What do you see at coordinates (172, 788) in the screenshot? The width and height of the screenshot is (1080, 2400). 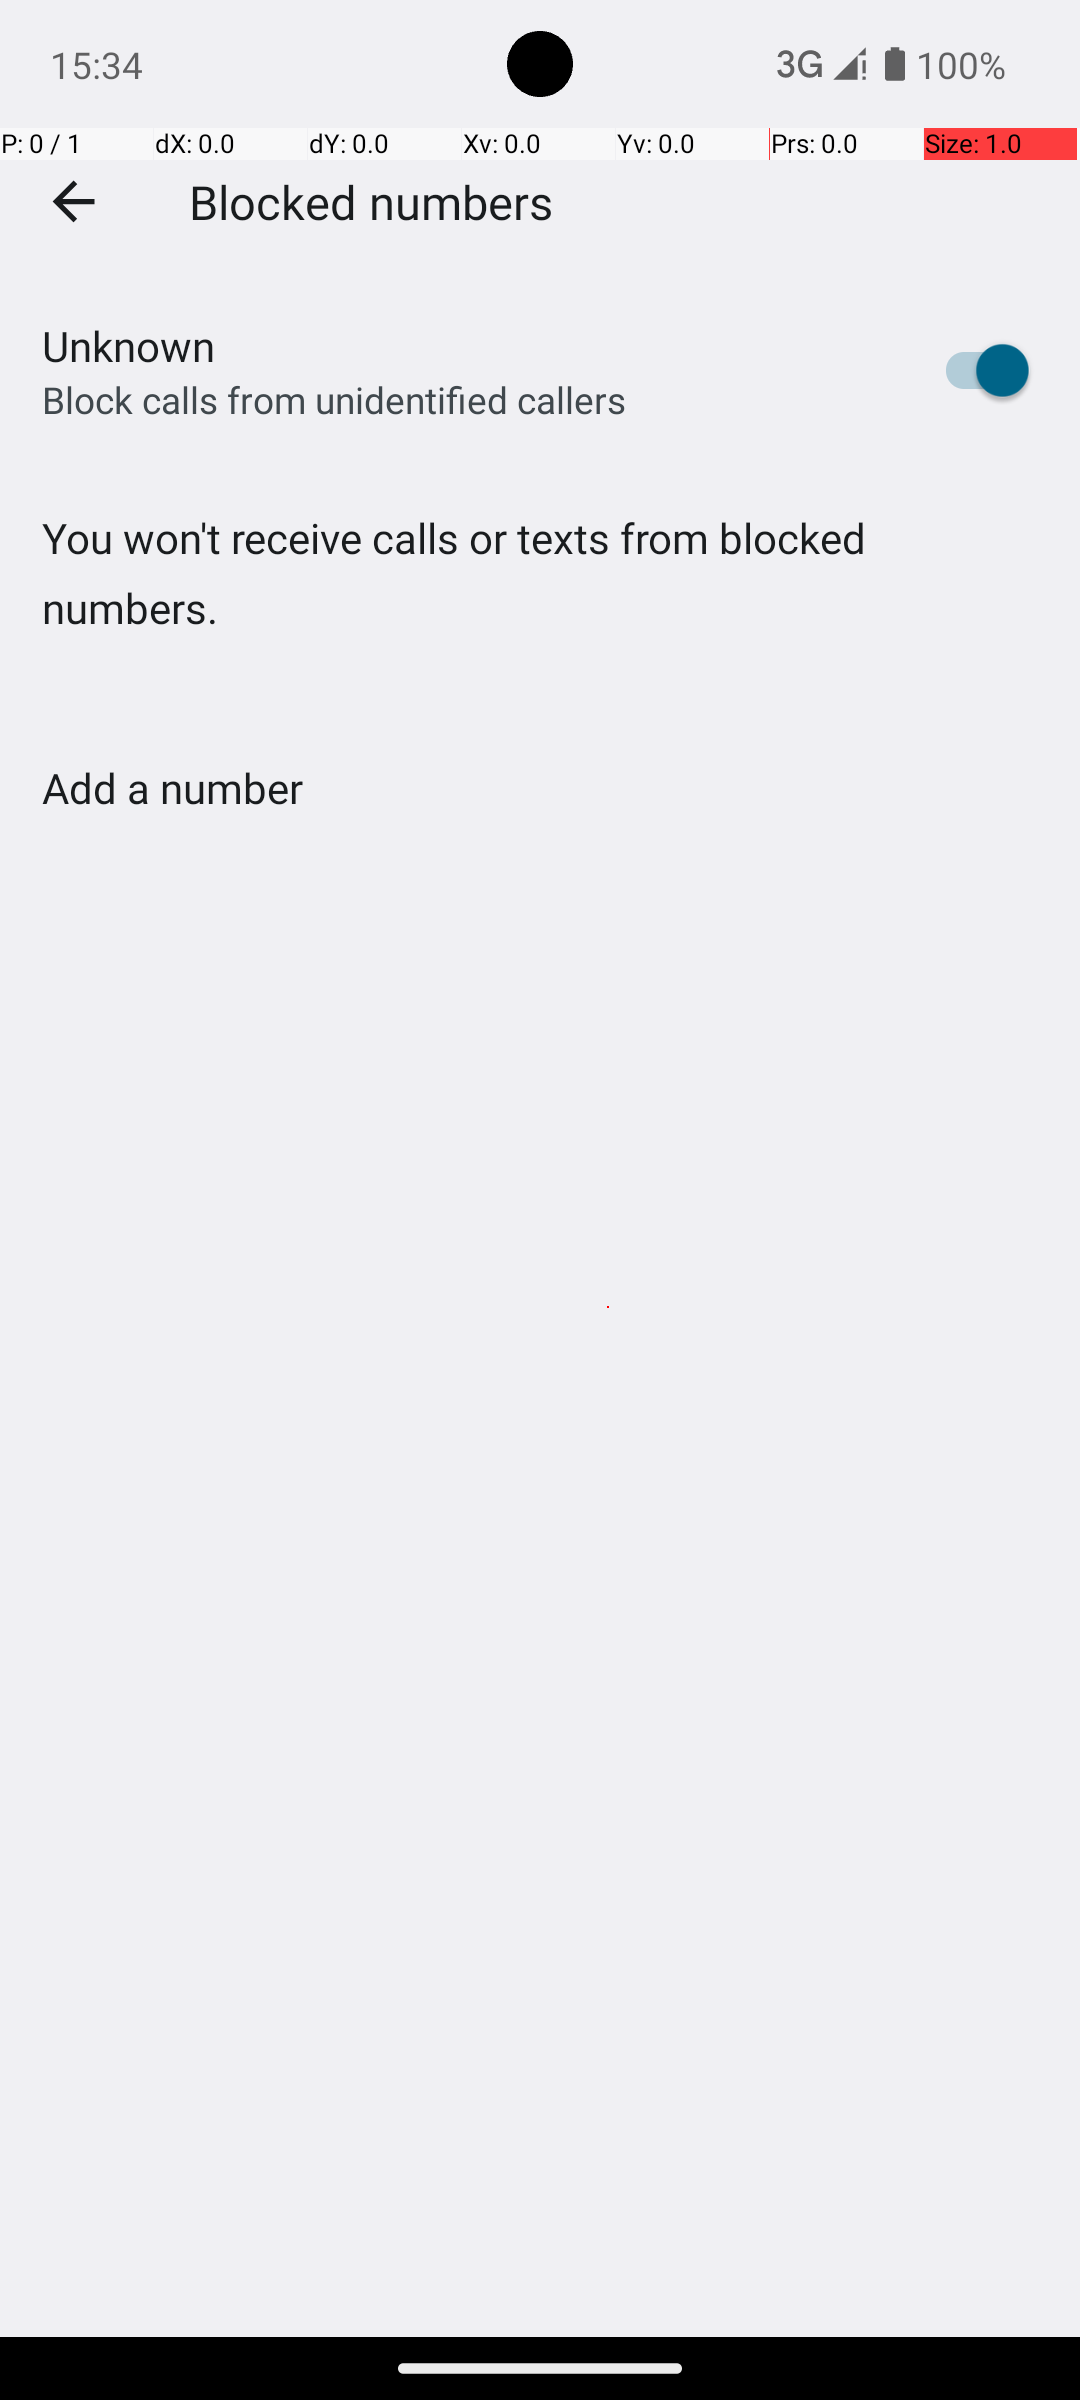 I see `Add a number` at bounding box center [172, 788].